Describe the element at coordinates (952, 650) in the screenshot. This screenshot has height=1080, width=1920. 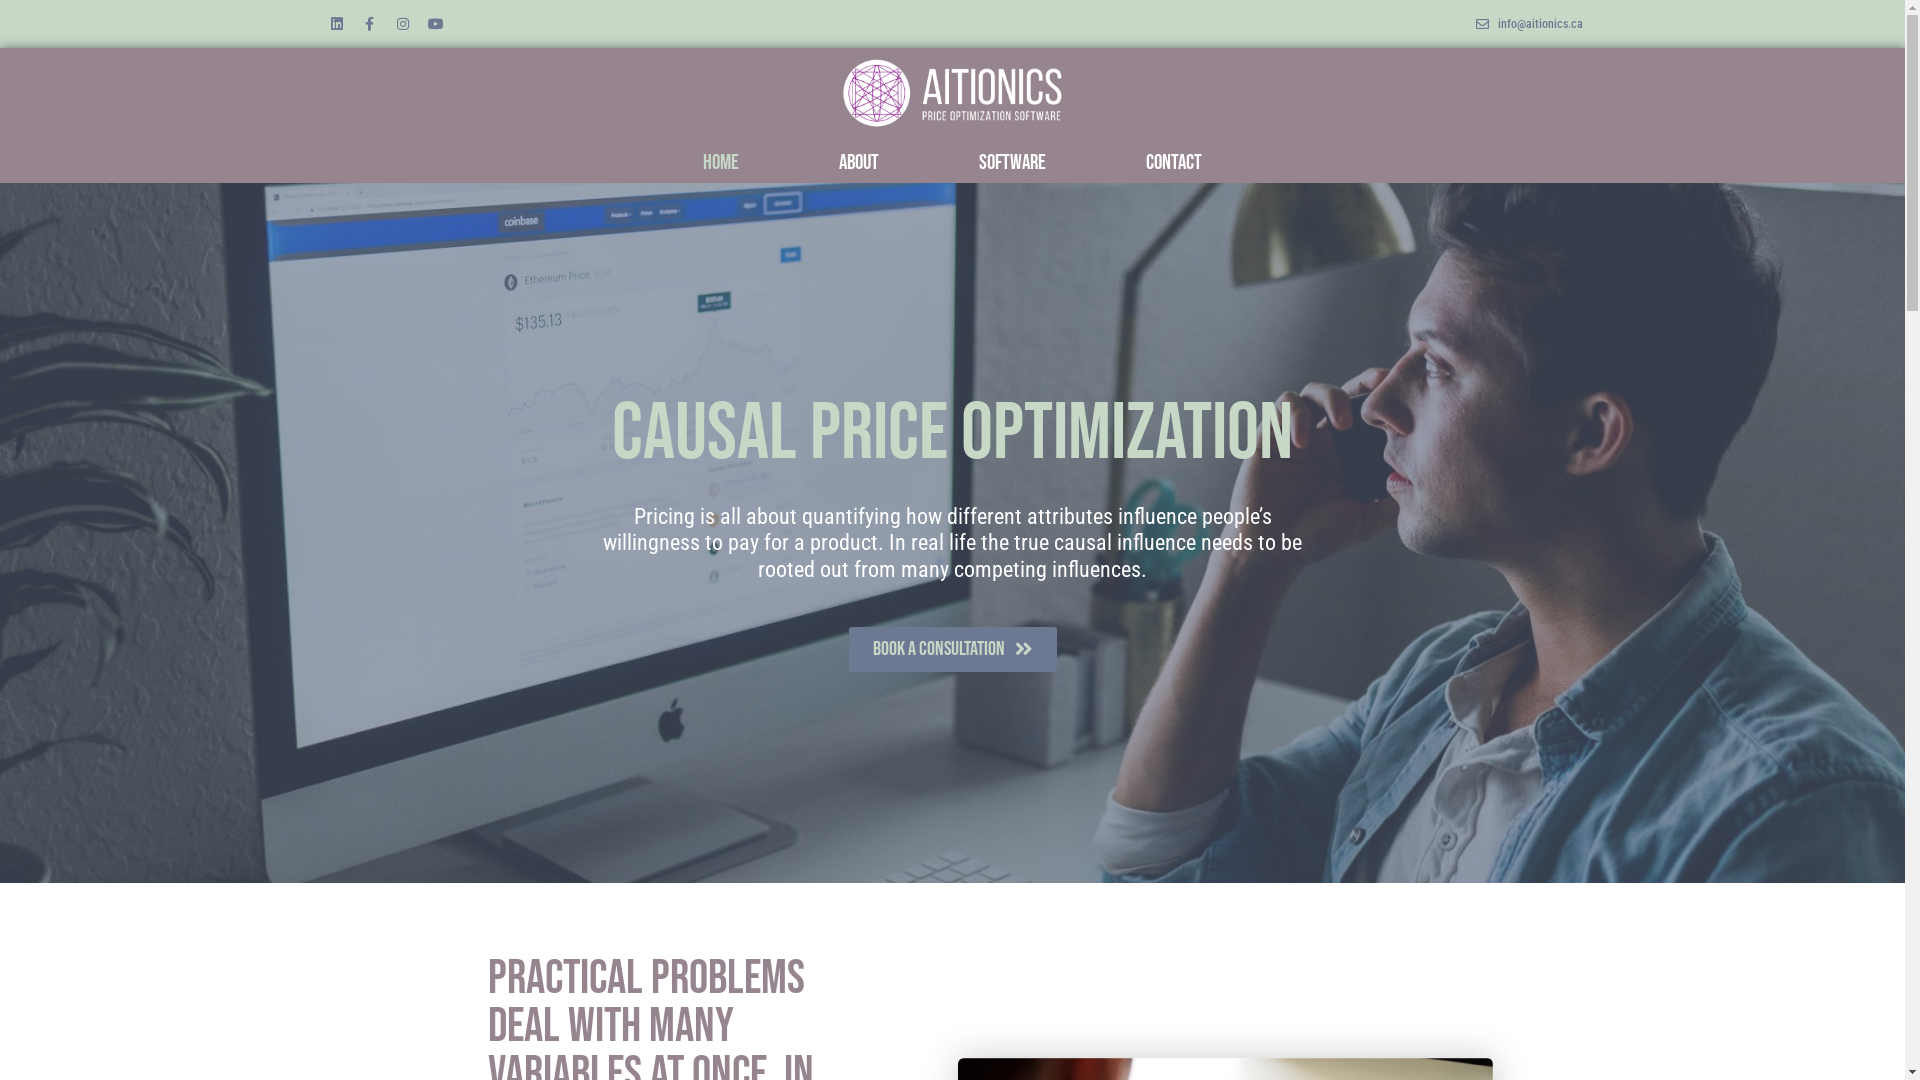
I see `Book a consultation` at that location.